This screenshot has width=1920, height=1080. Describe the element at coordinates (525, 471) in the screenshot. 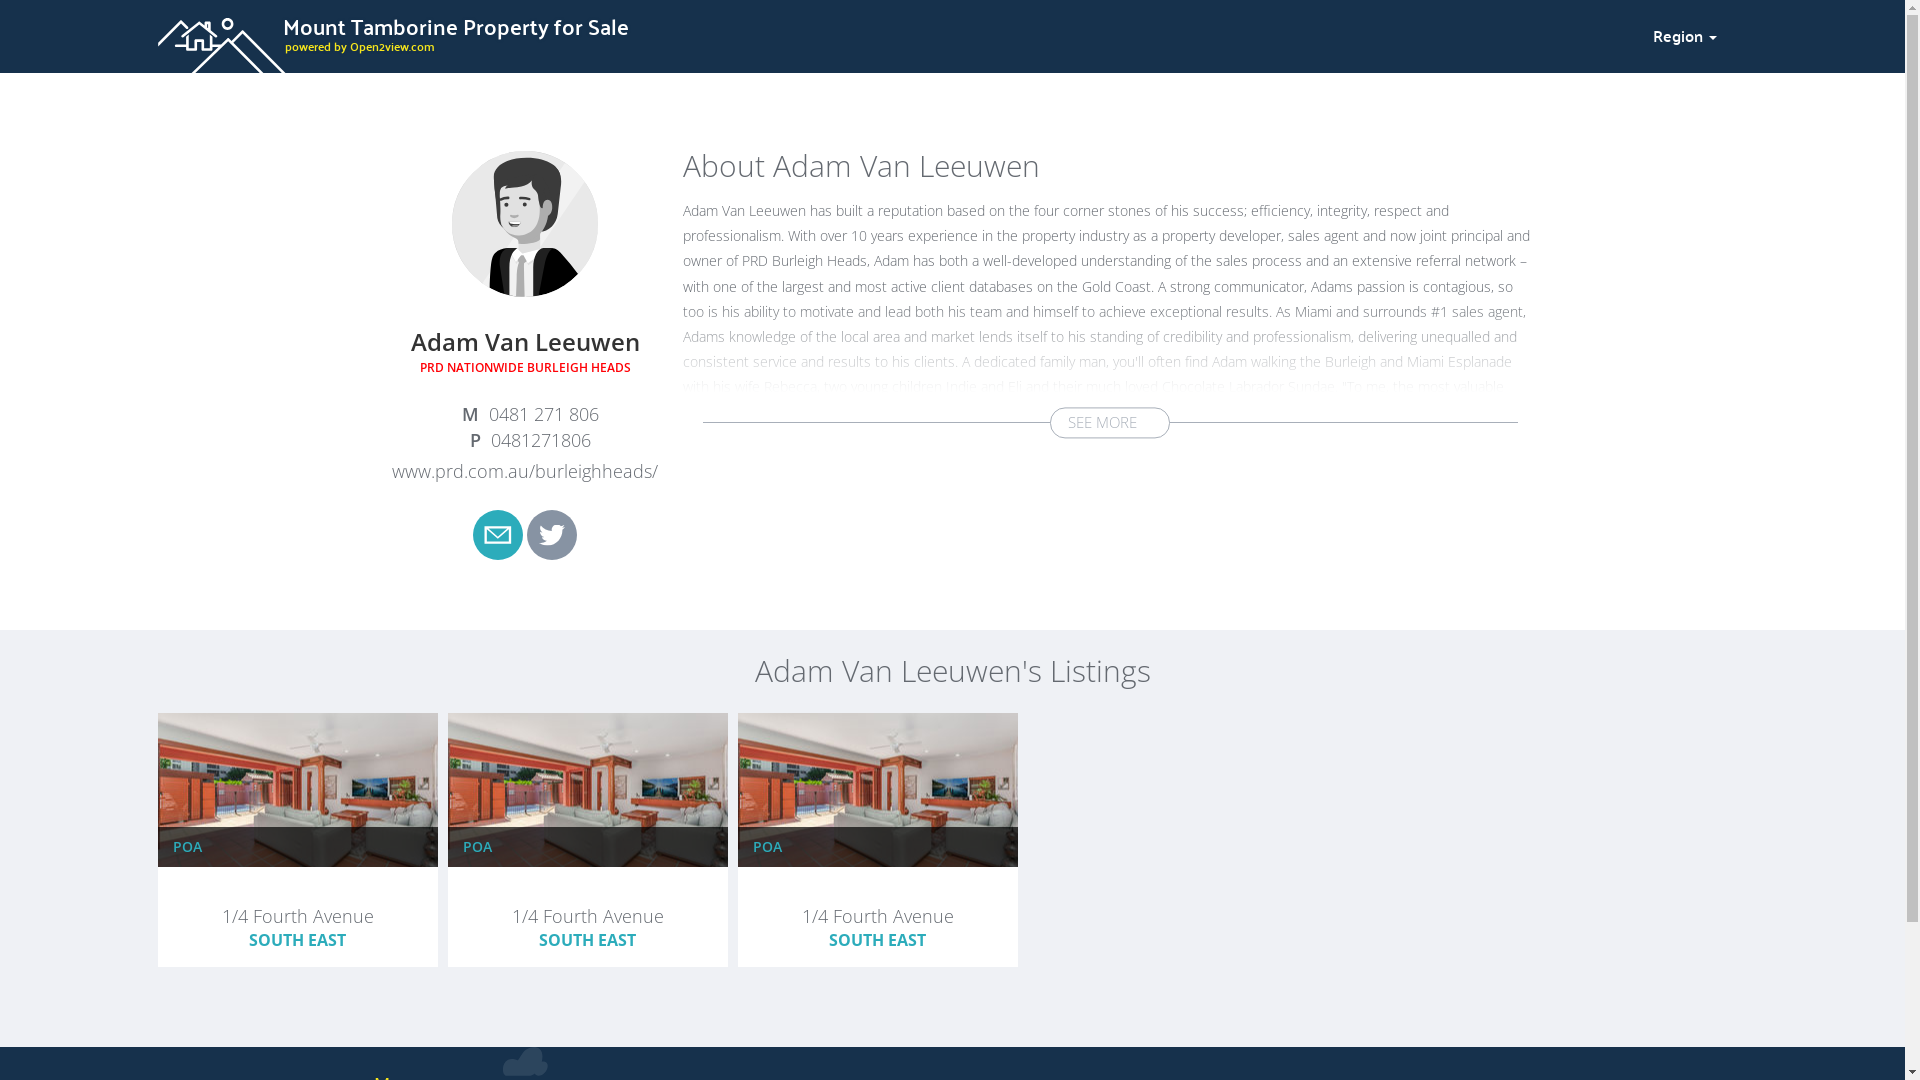

I see `www.prd.com.au/burleighheads/` at that location.